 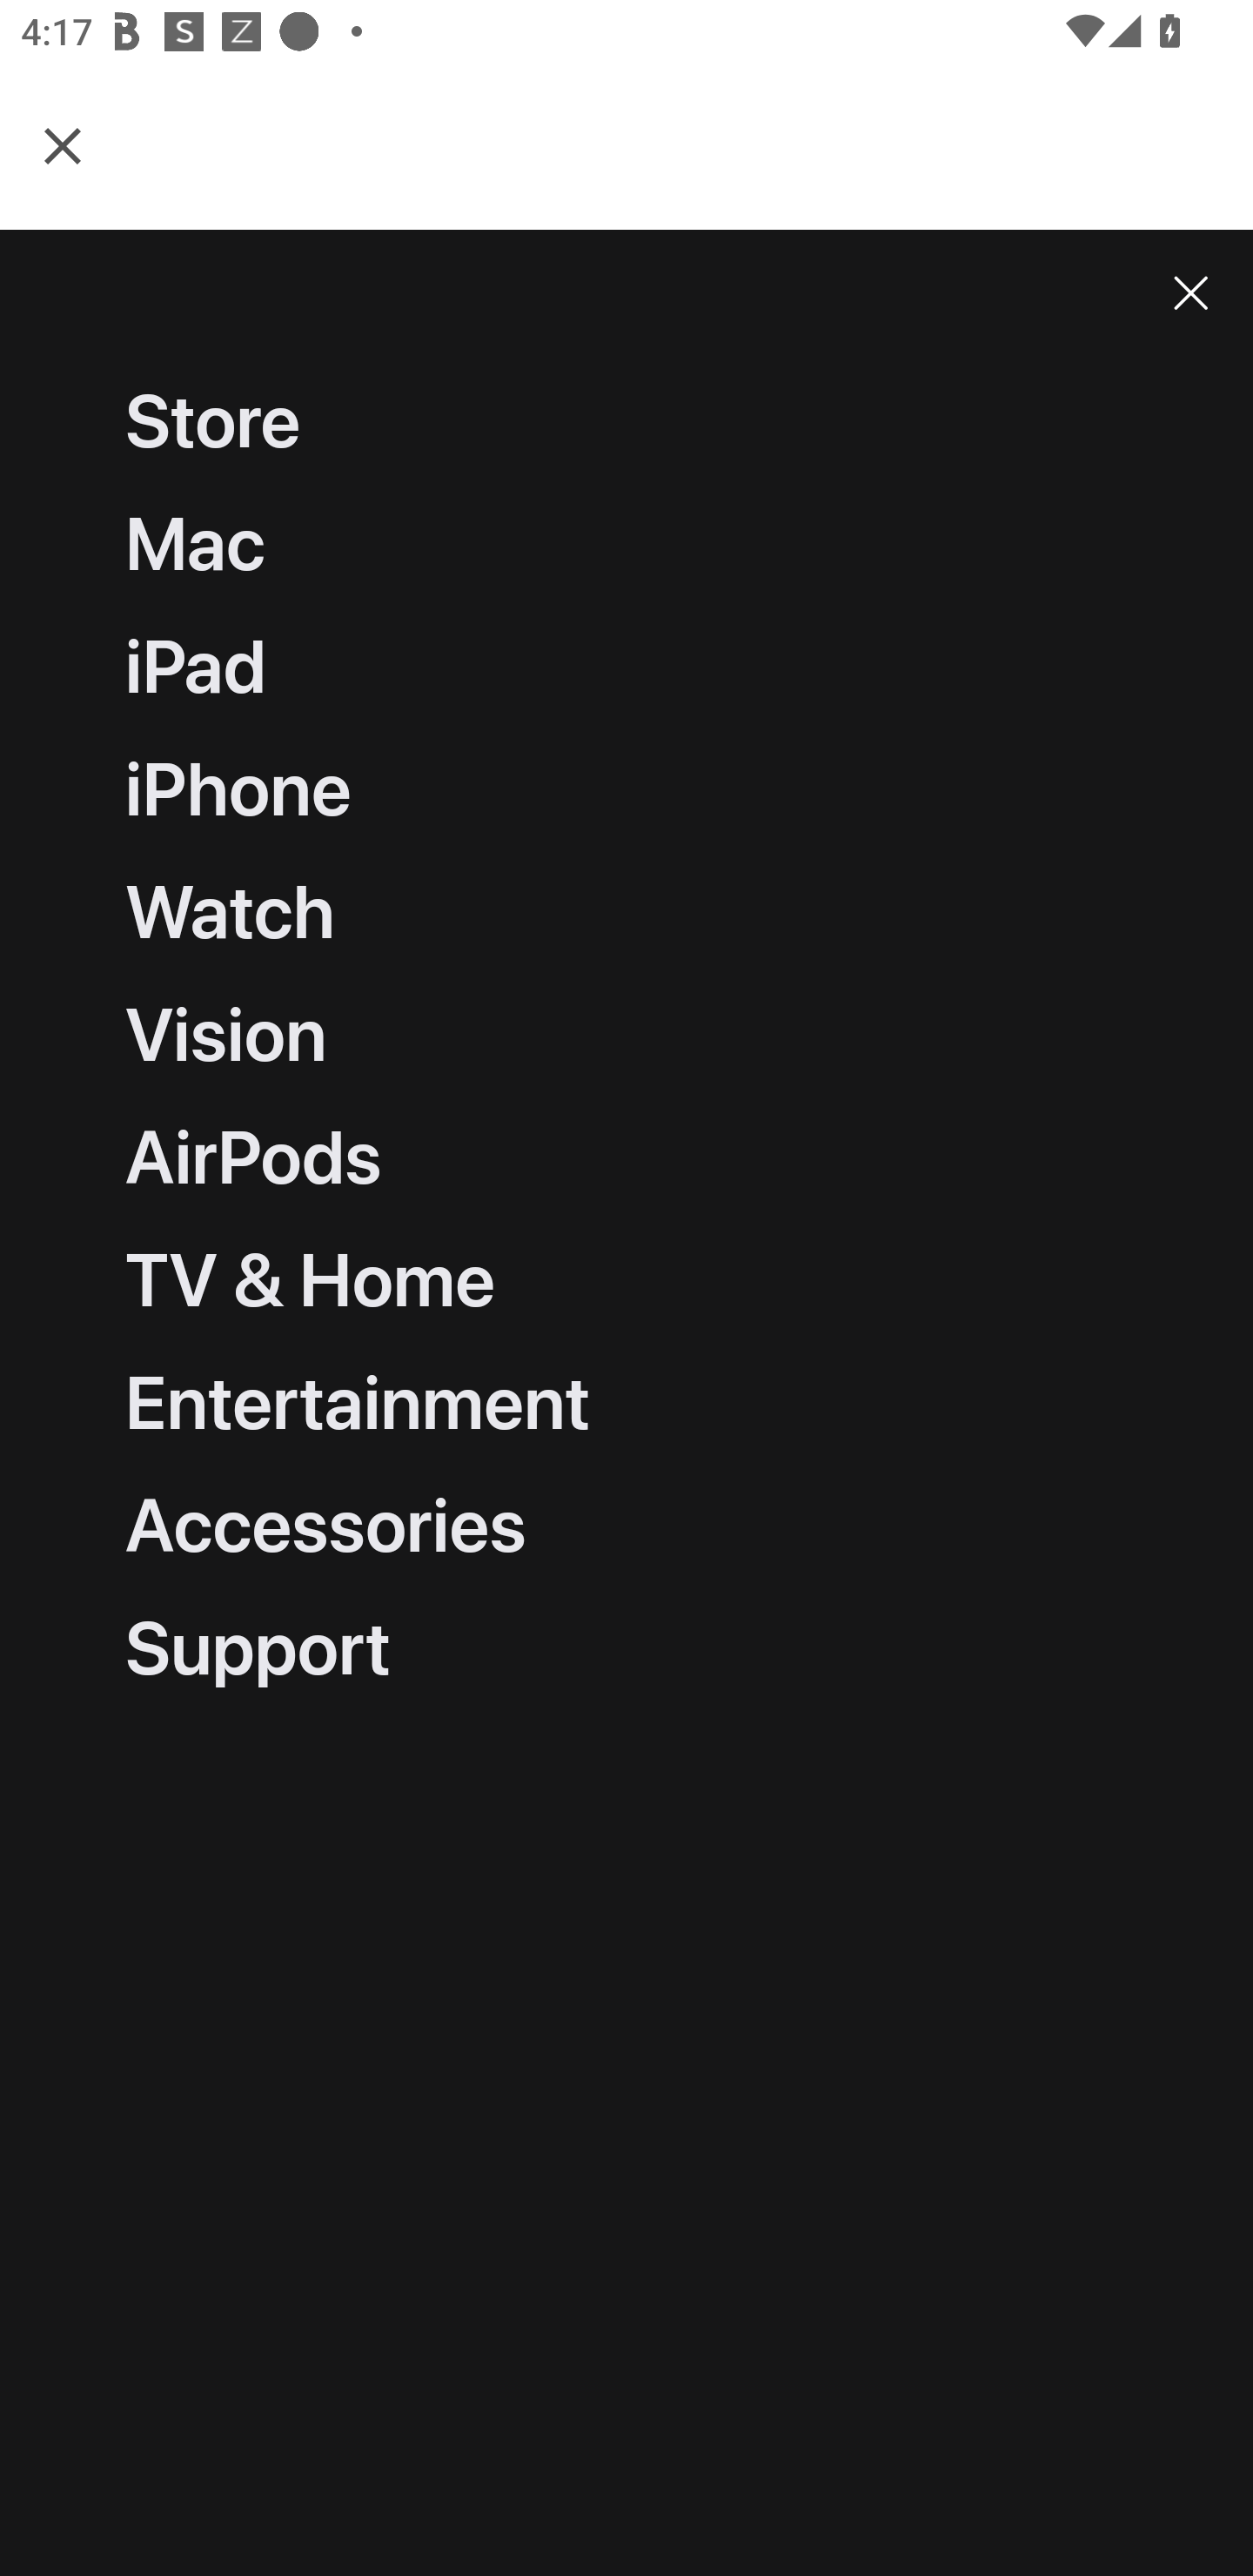 I want to click on Store menu, so click(x=626, y=423).